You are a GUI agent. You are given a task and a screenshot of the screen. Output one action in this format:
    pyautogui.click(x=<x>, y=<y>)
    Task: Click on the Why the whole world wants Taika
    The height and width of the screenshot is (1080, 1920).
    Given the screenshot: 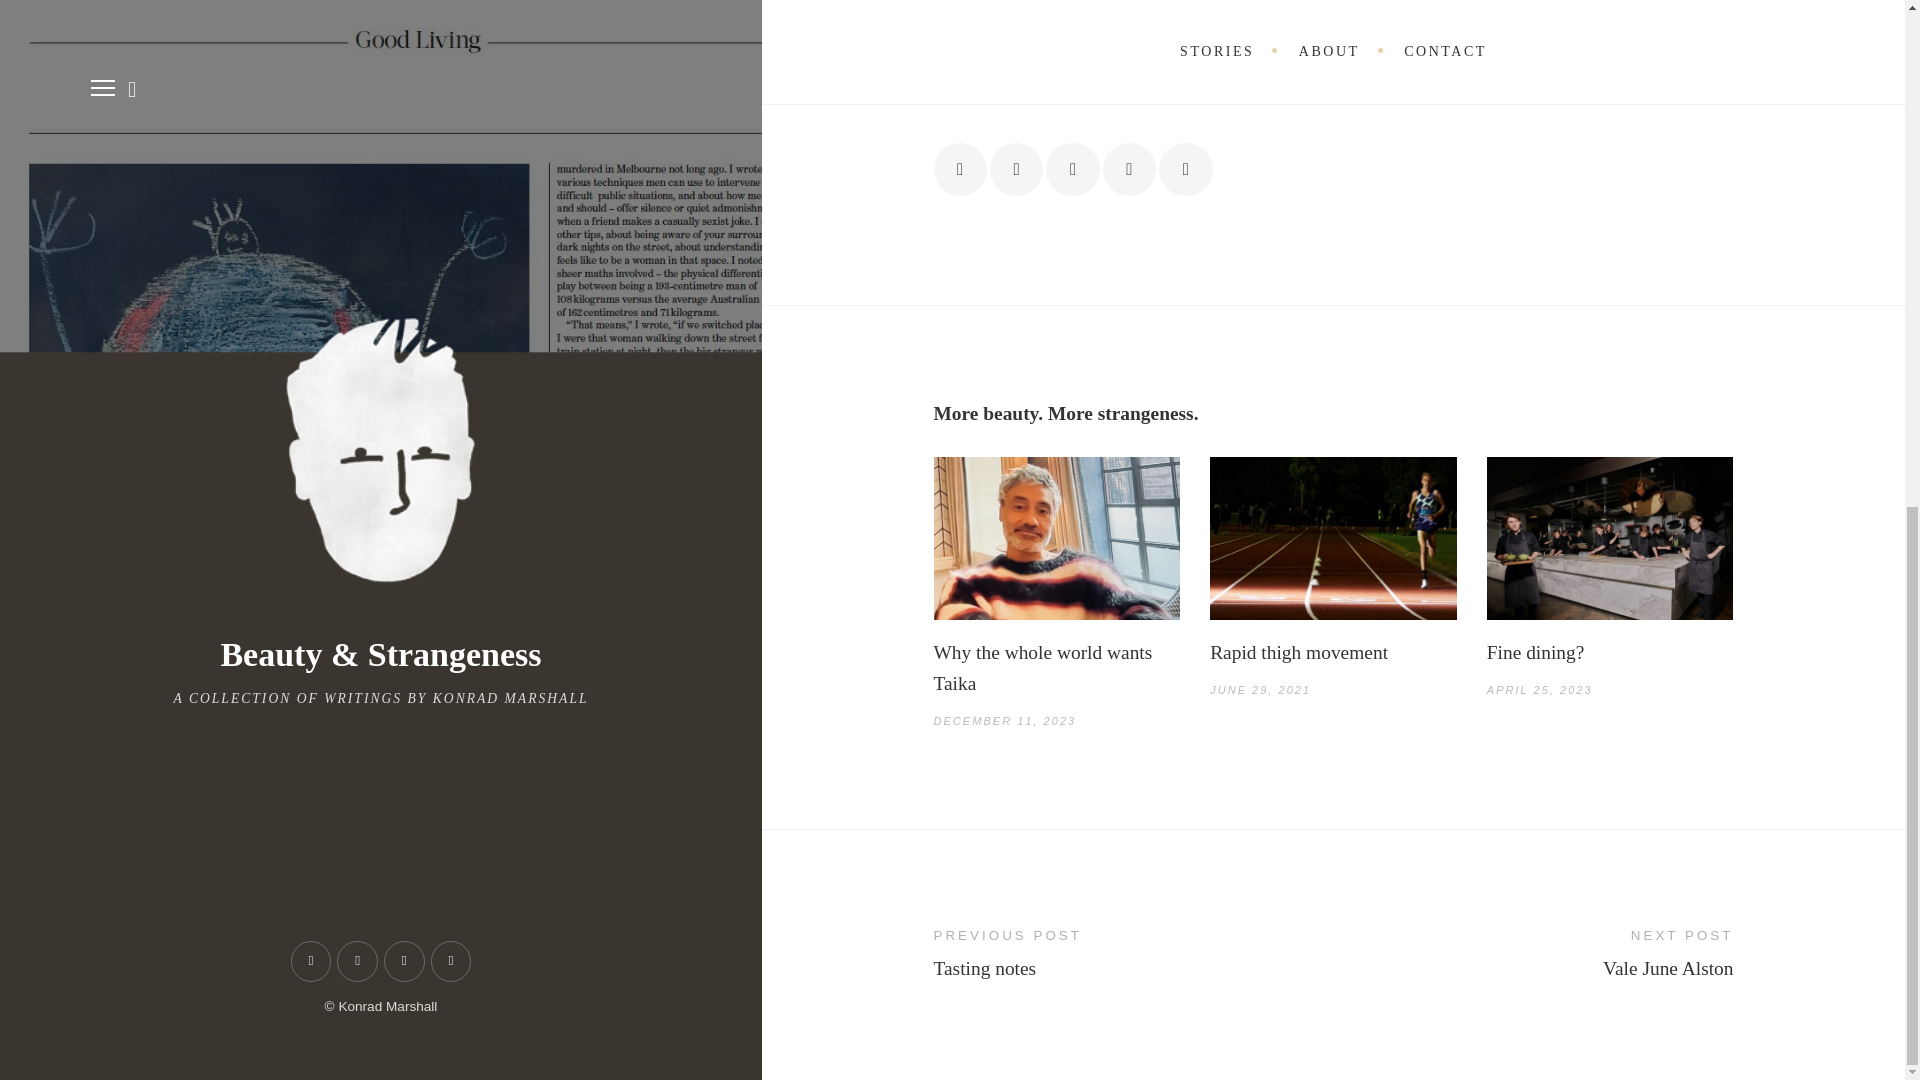 What is the action you would take?
    pyautogui.click(x=1056, y=668)
    